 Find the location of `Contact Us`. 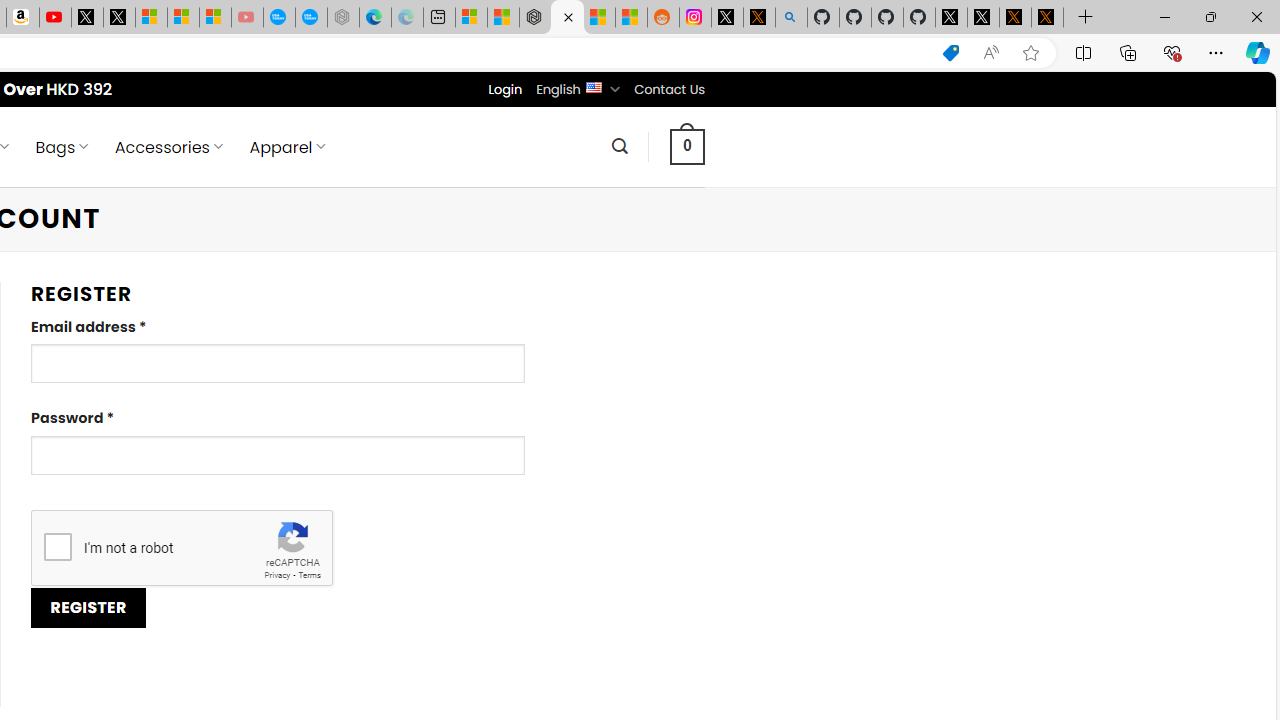

Contact Us is located at coordinates (669, 89).